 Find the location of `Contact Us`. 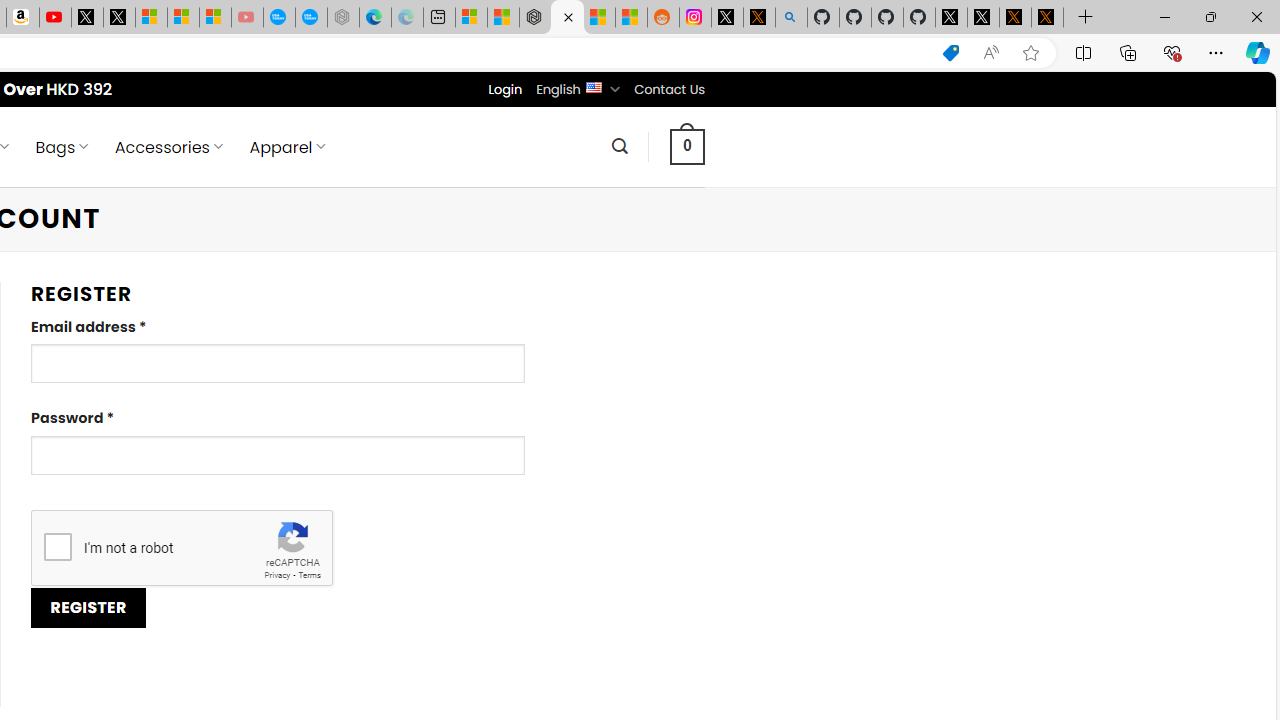

Contact Us is located at coordinates (669, 89).